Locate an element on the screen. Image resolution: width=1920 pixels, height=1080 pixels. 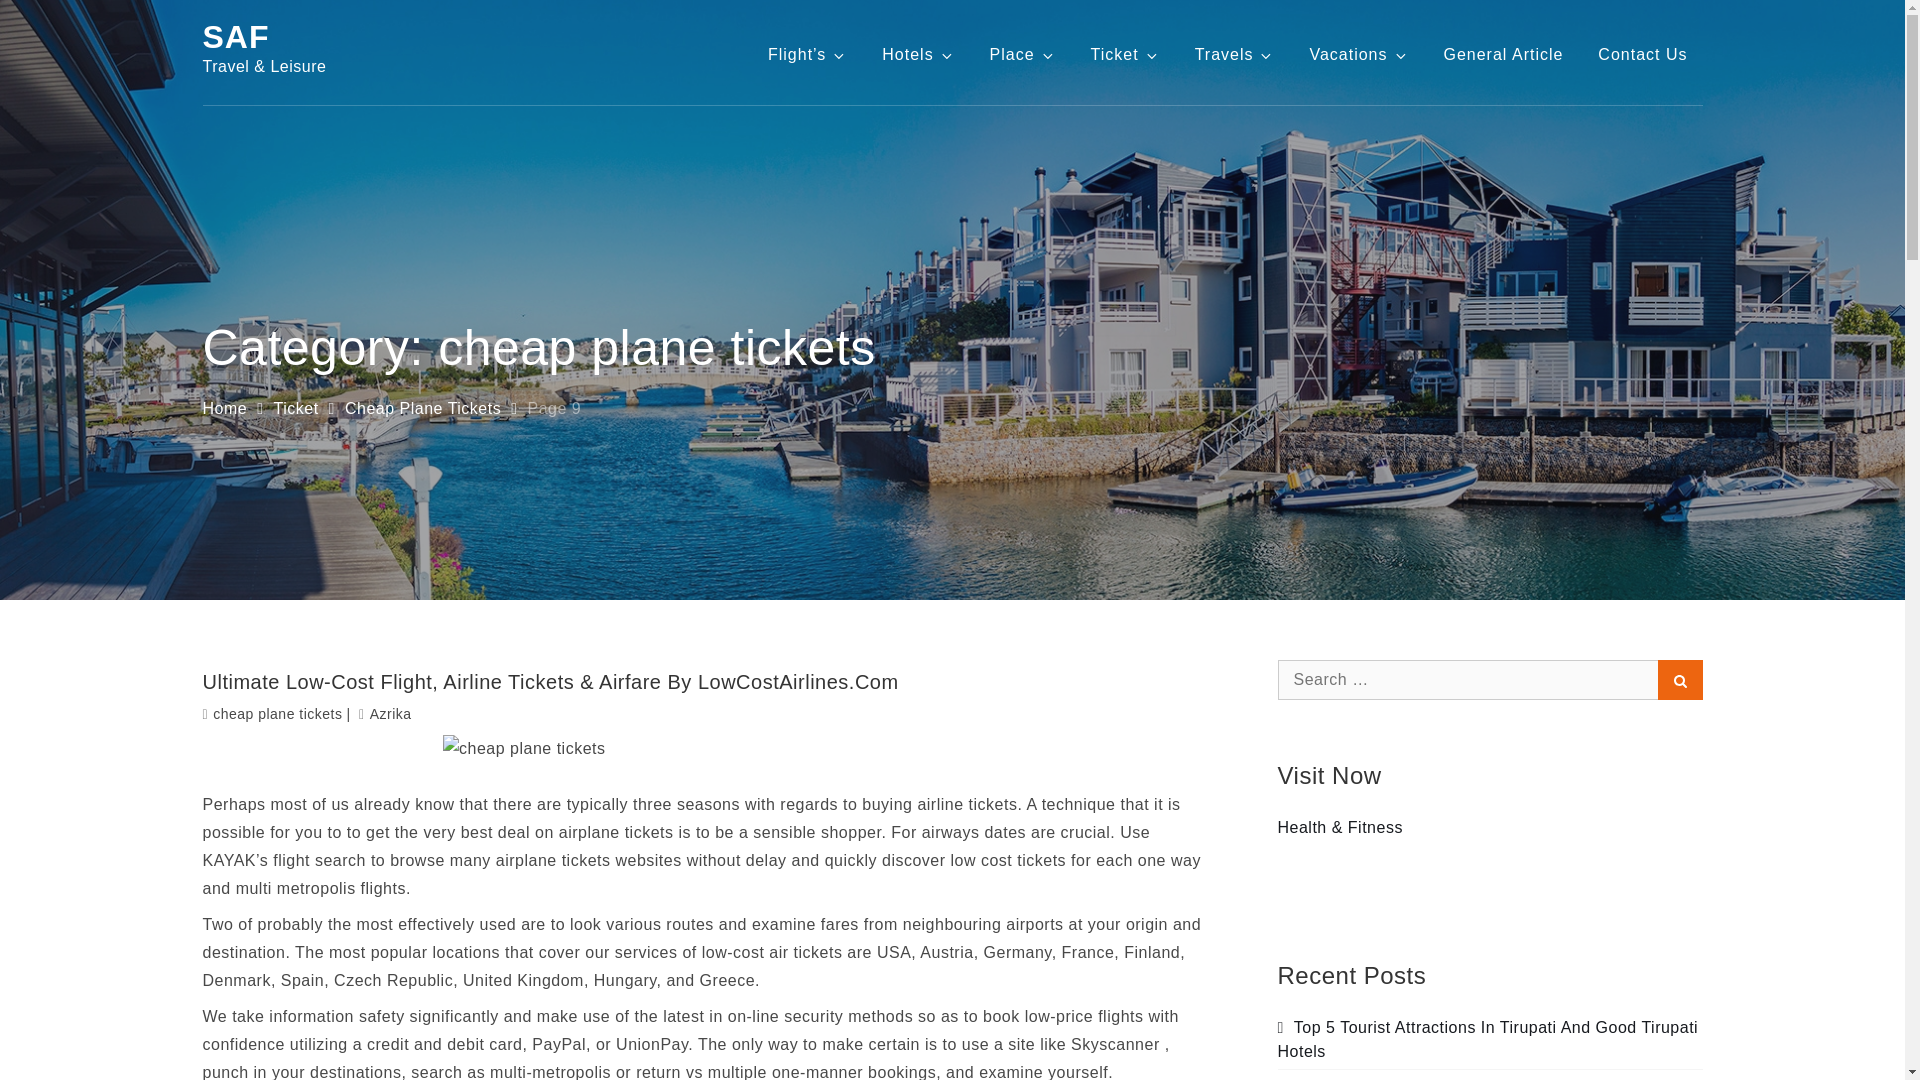
Place is located at coordinates (1023, 54).